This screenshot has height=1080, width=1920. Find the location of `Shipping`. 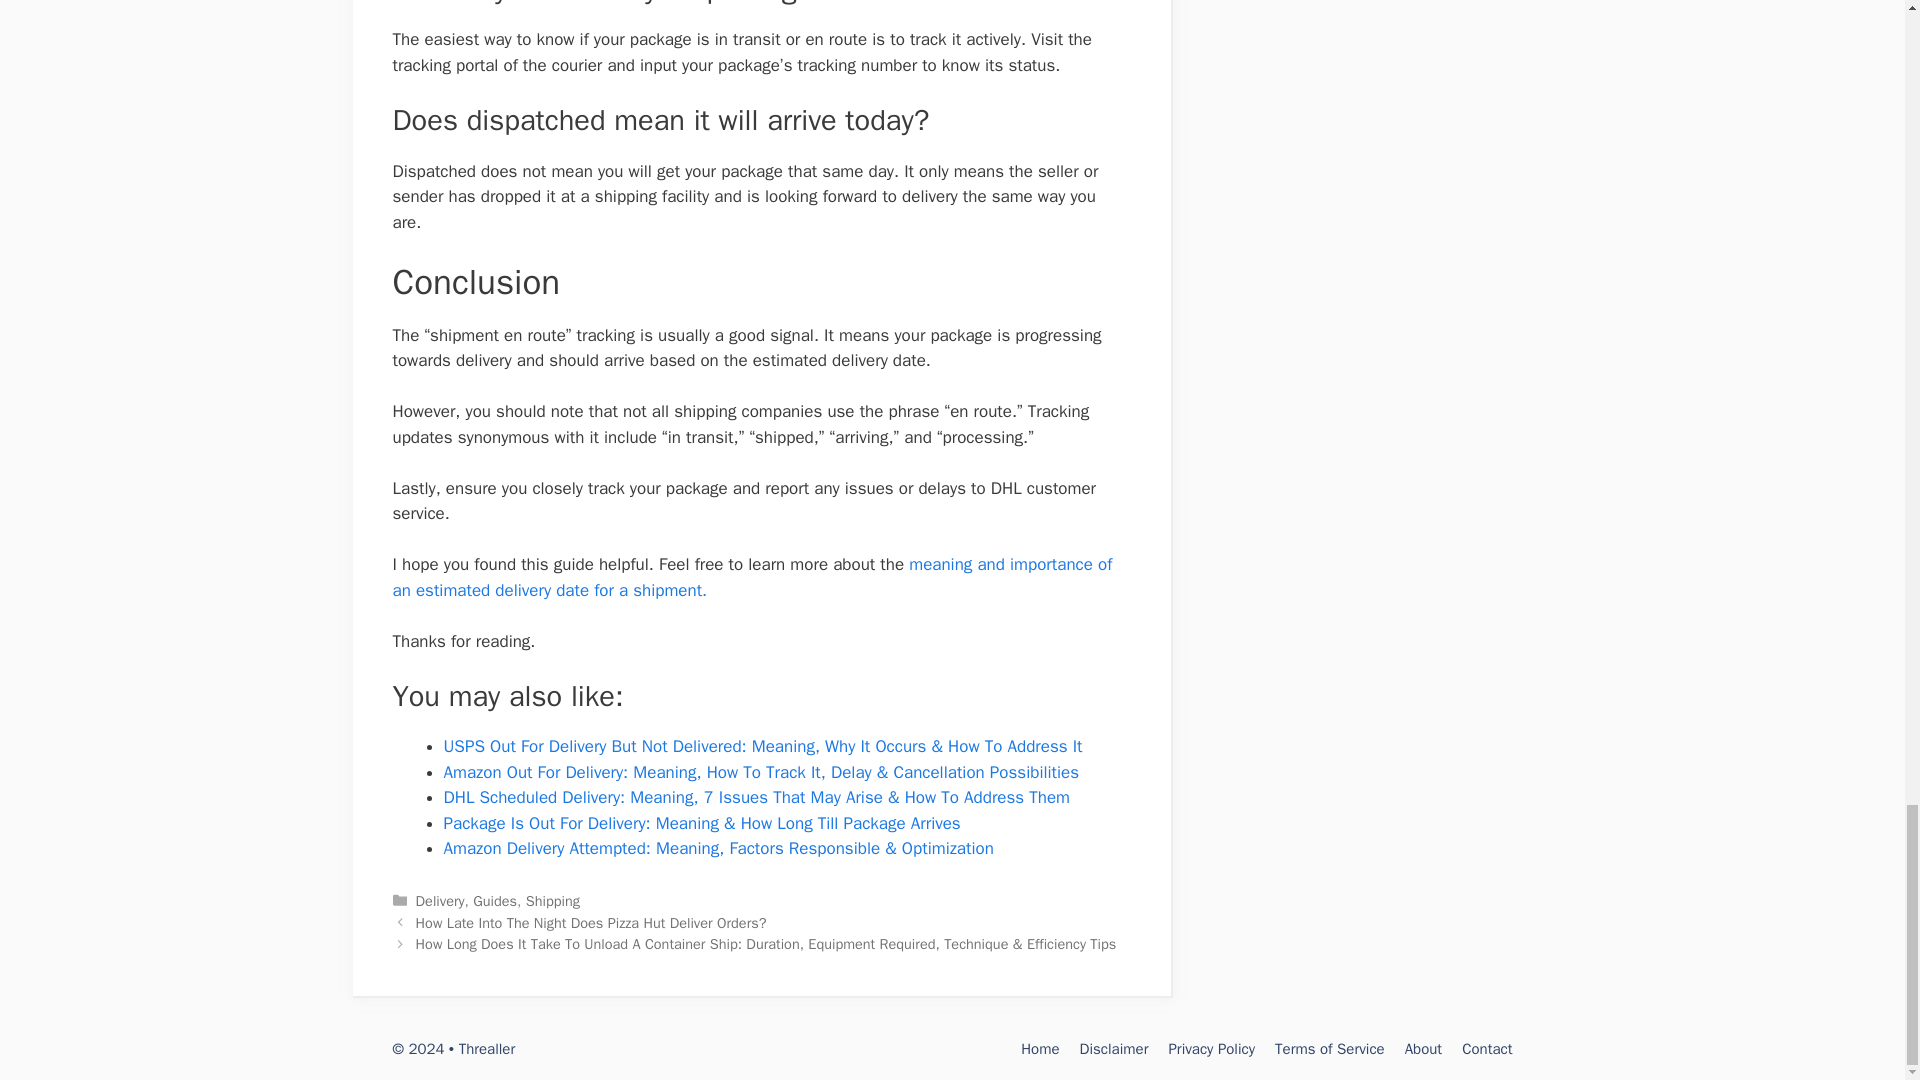

Shipping is located at coordinates (552, 901).